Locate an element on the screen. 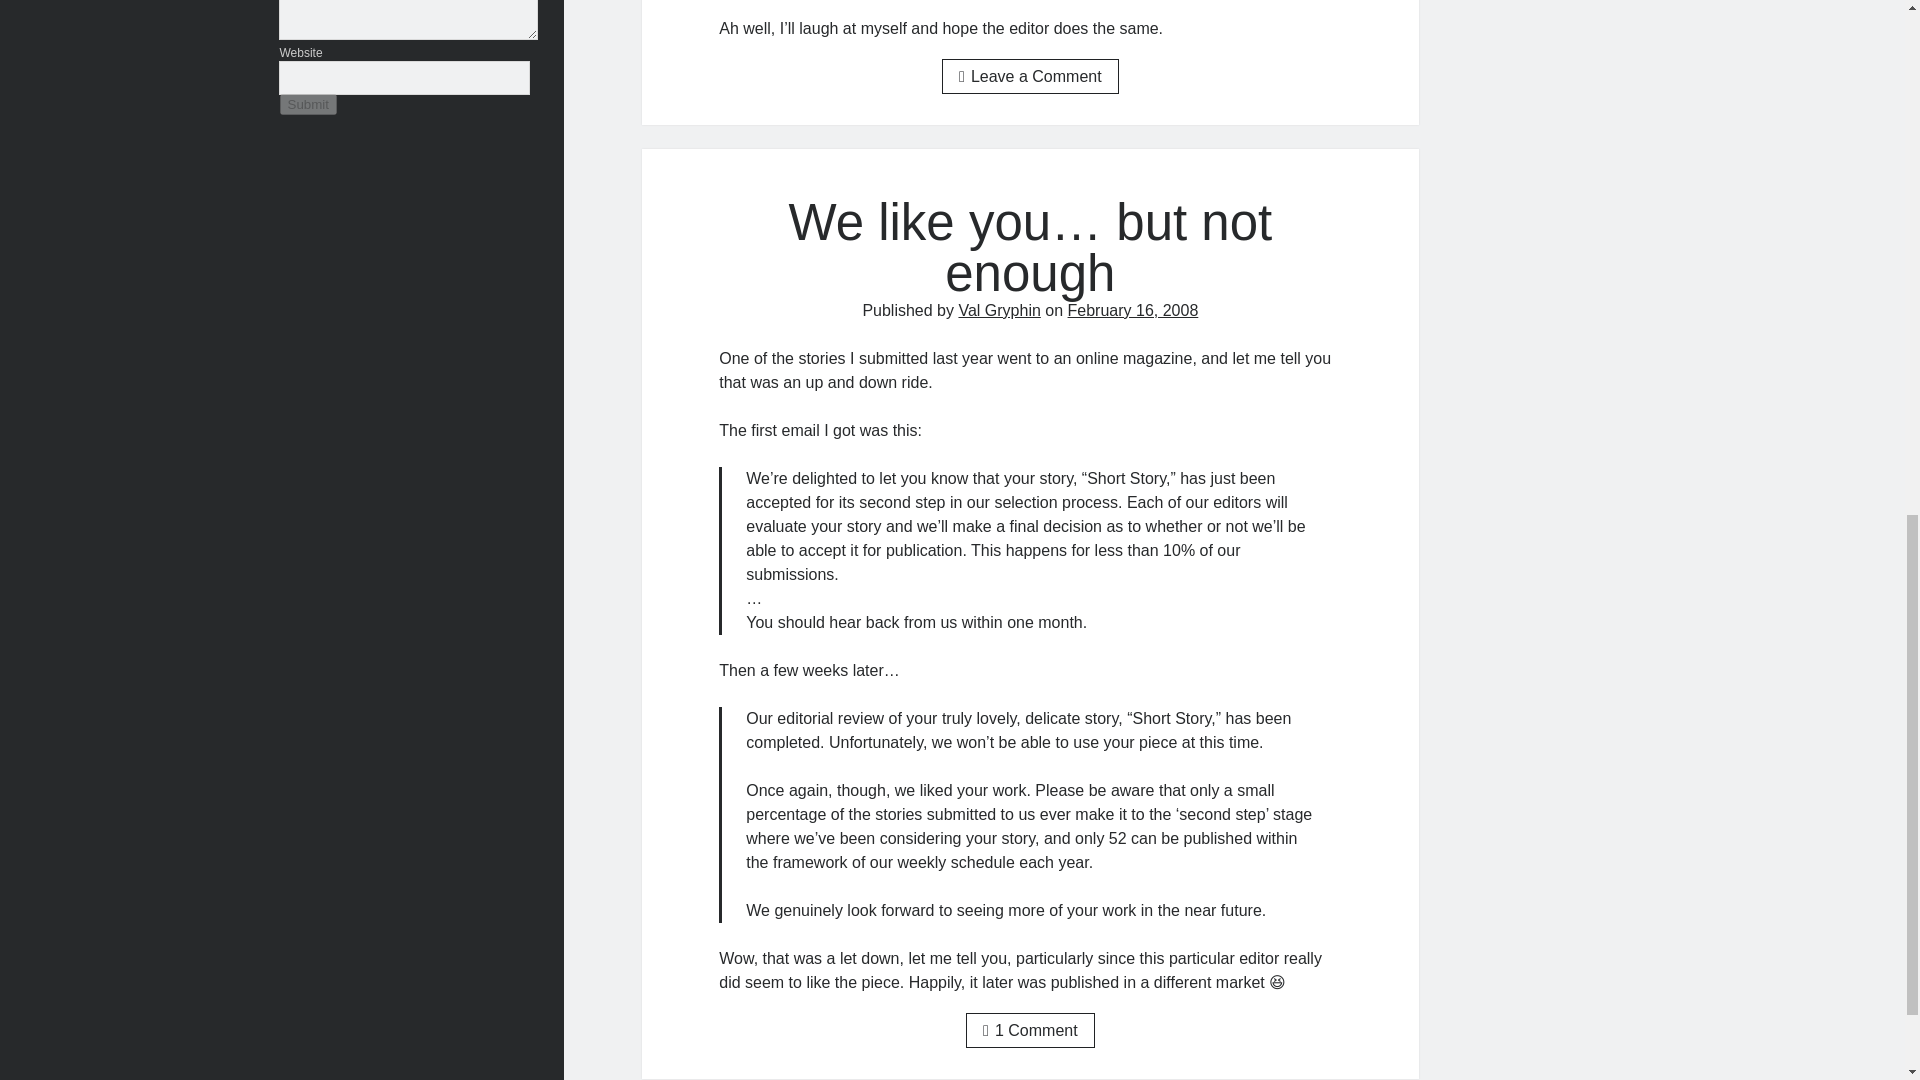 The image size is (1920, 1080). Val Gryphin is located at coordinates (999, 310).